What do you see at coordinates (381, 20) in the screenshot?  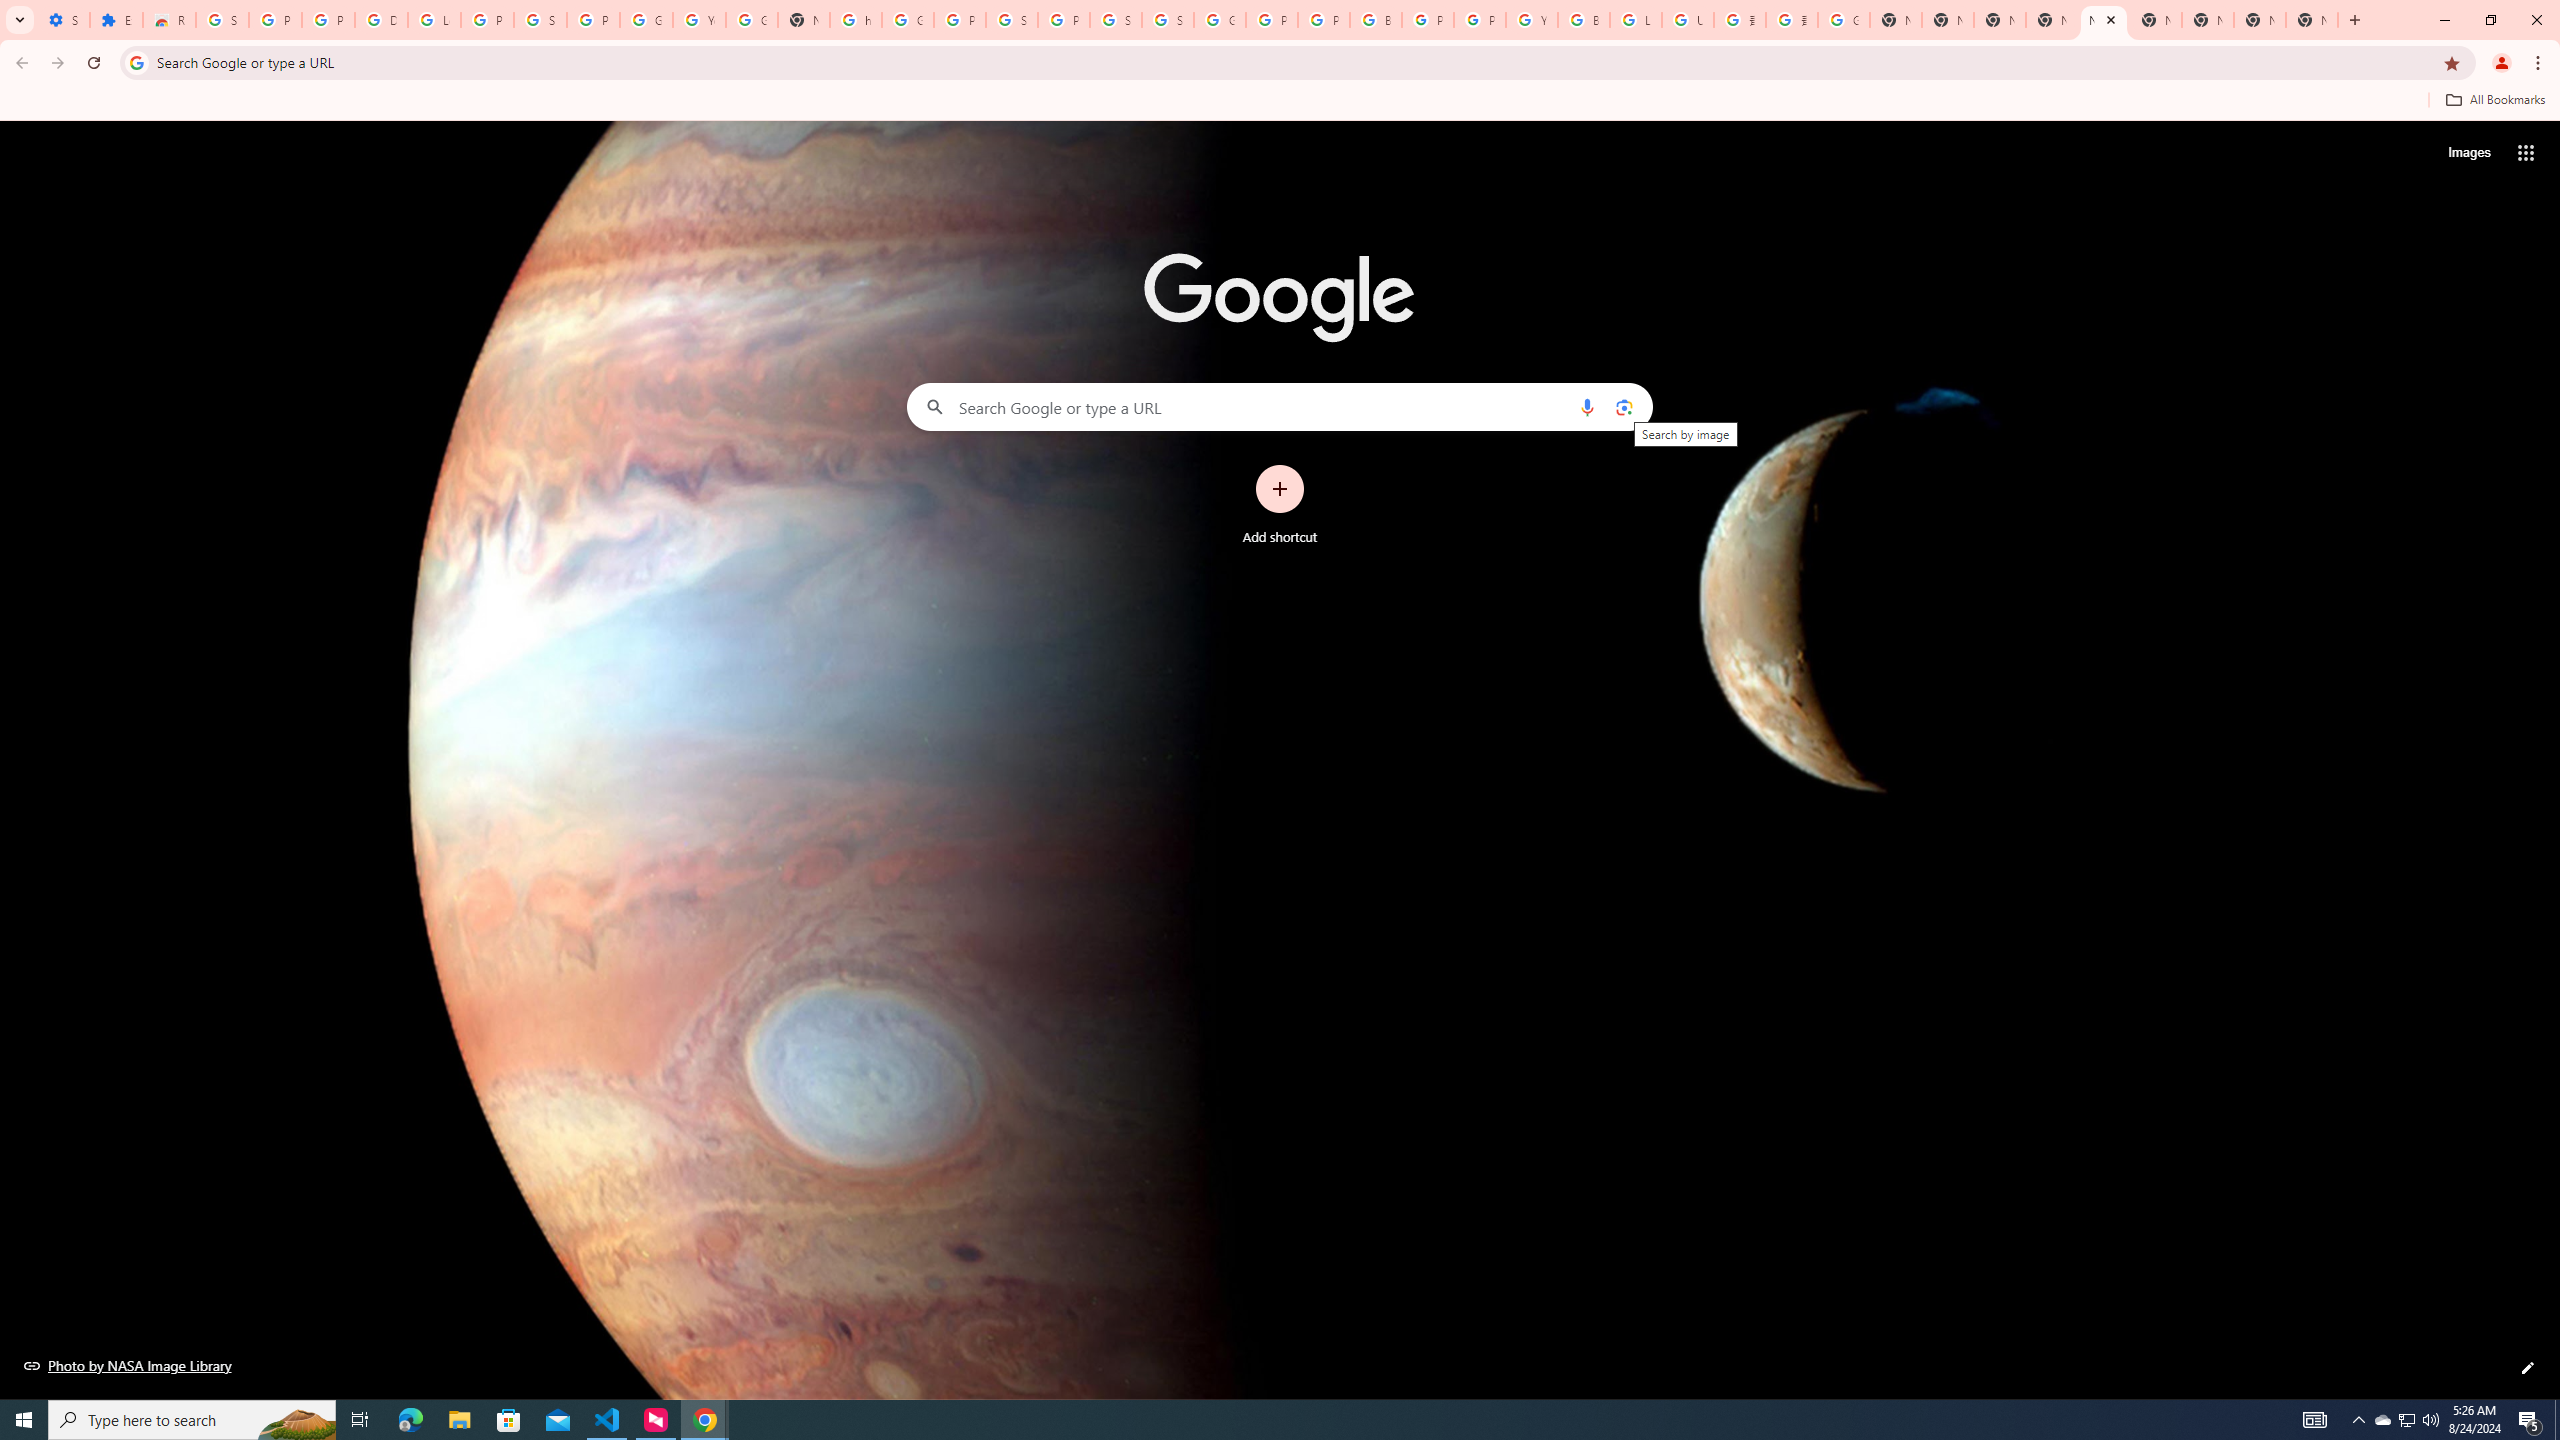 I see `Delete photos & videos - Computer - Google Photos Help` at bounding box center [381, 20].